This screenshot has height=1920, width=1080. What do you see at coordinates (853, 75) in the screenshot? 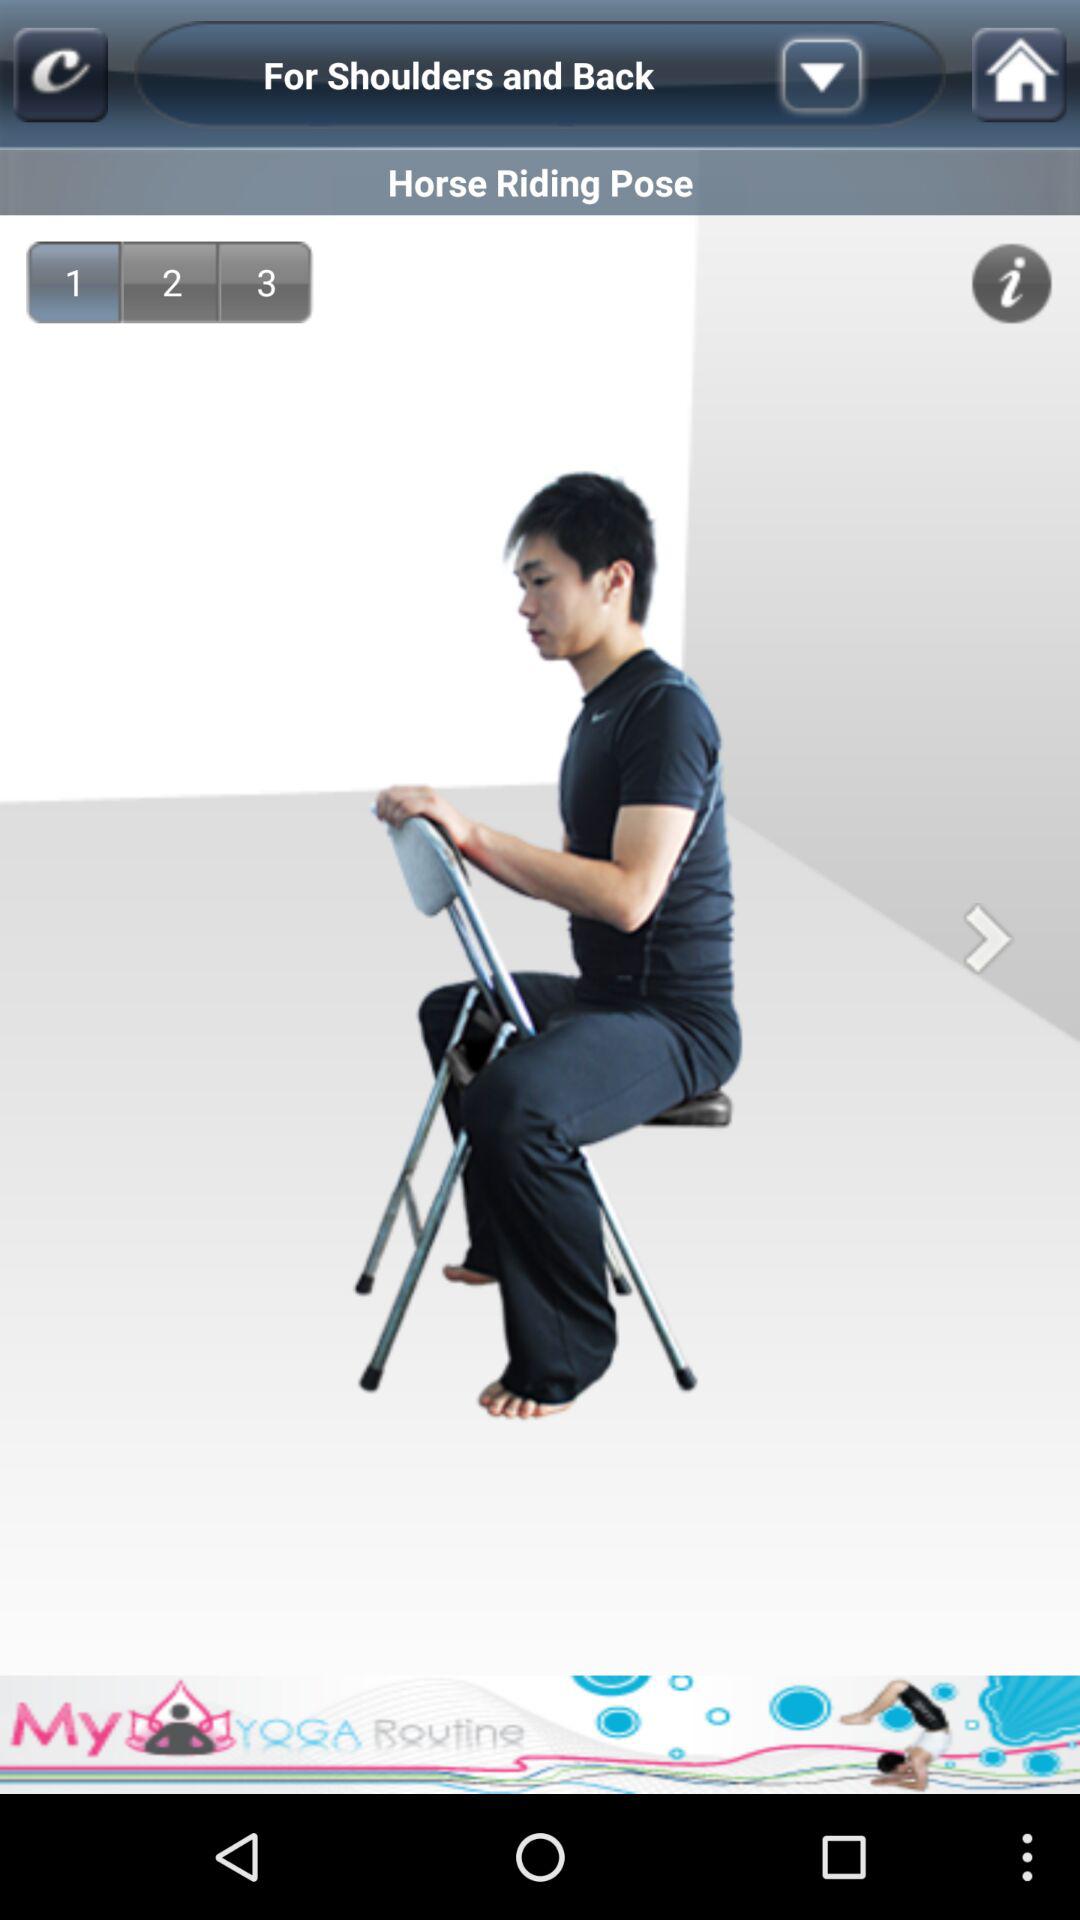
I see `more information` at bounding box center [853, 75].